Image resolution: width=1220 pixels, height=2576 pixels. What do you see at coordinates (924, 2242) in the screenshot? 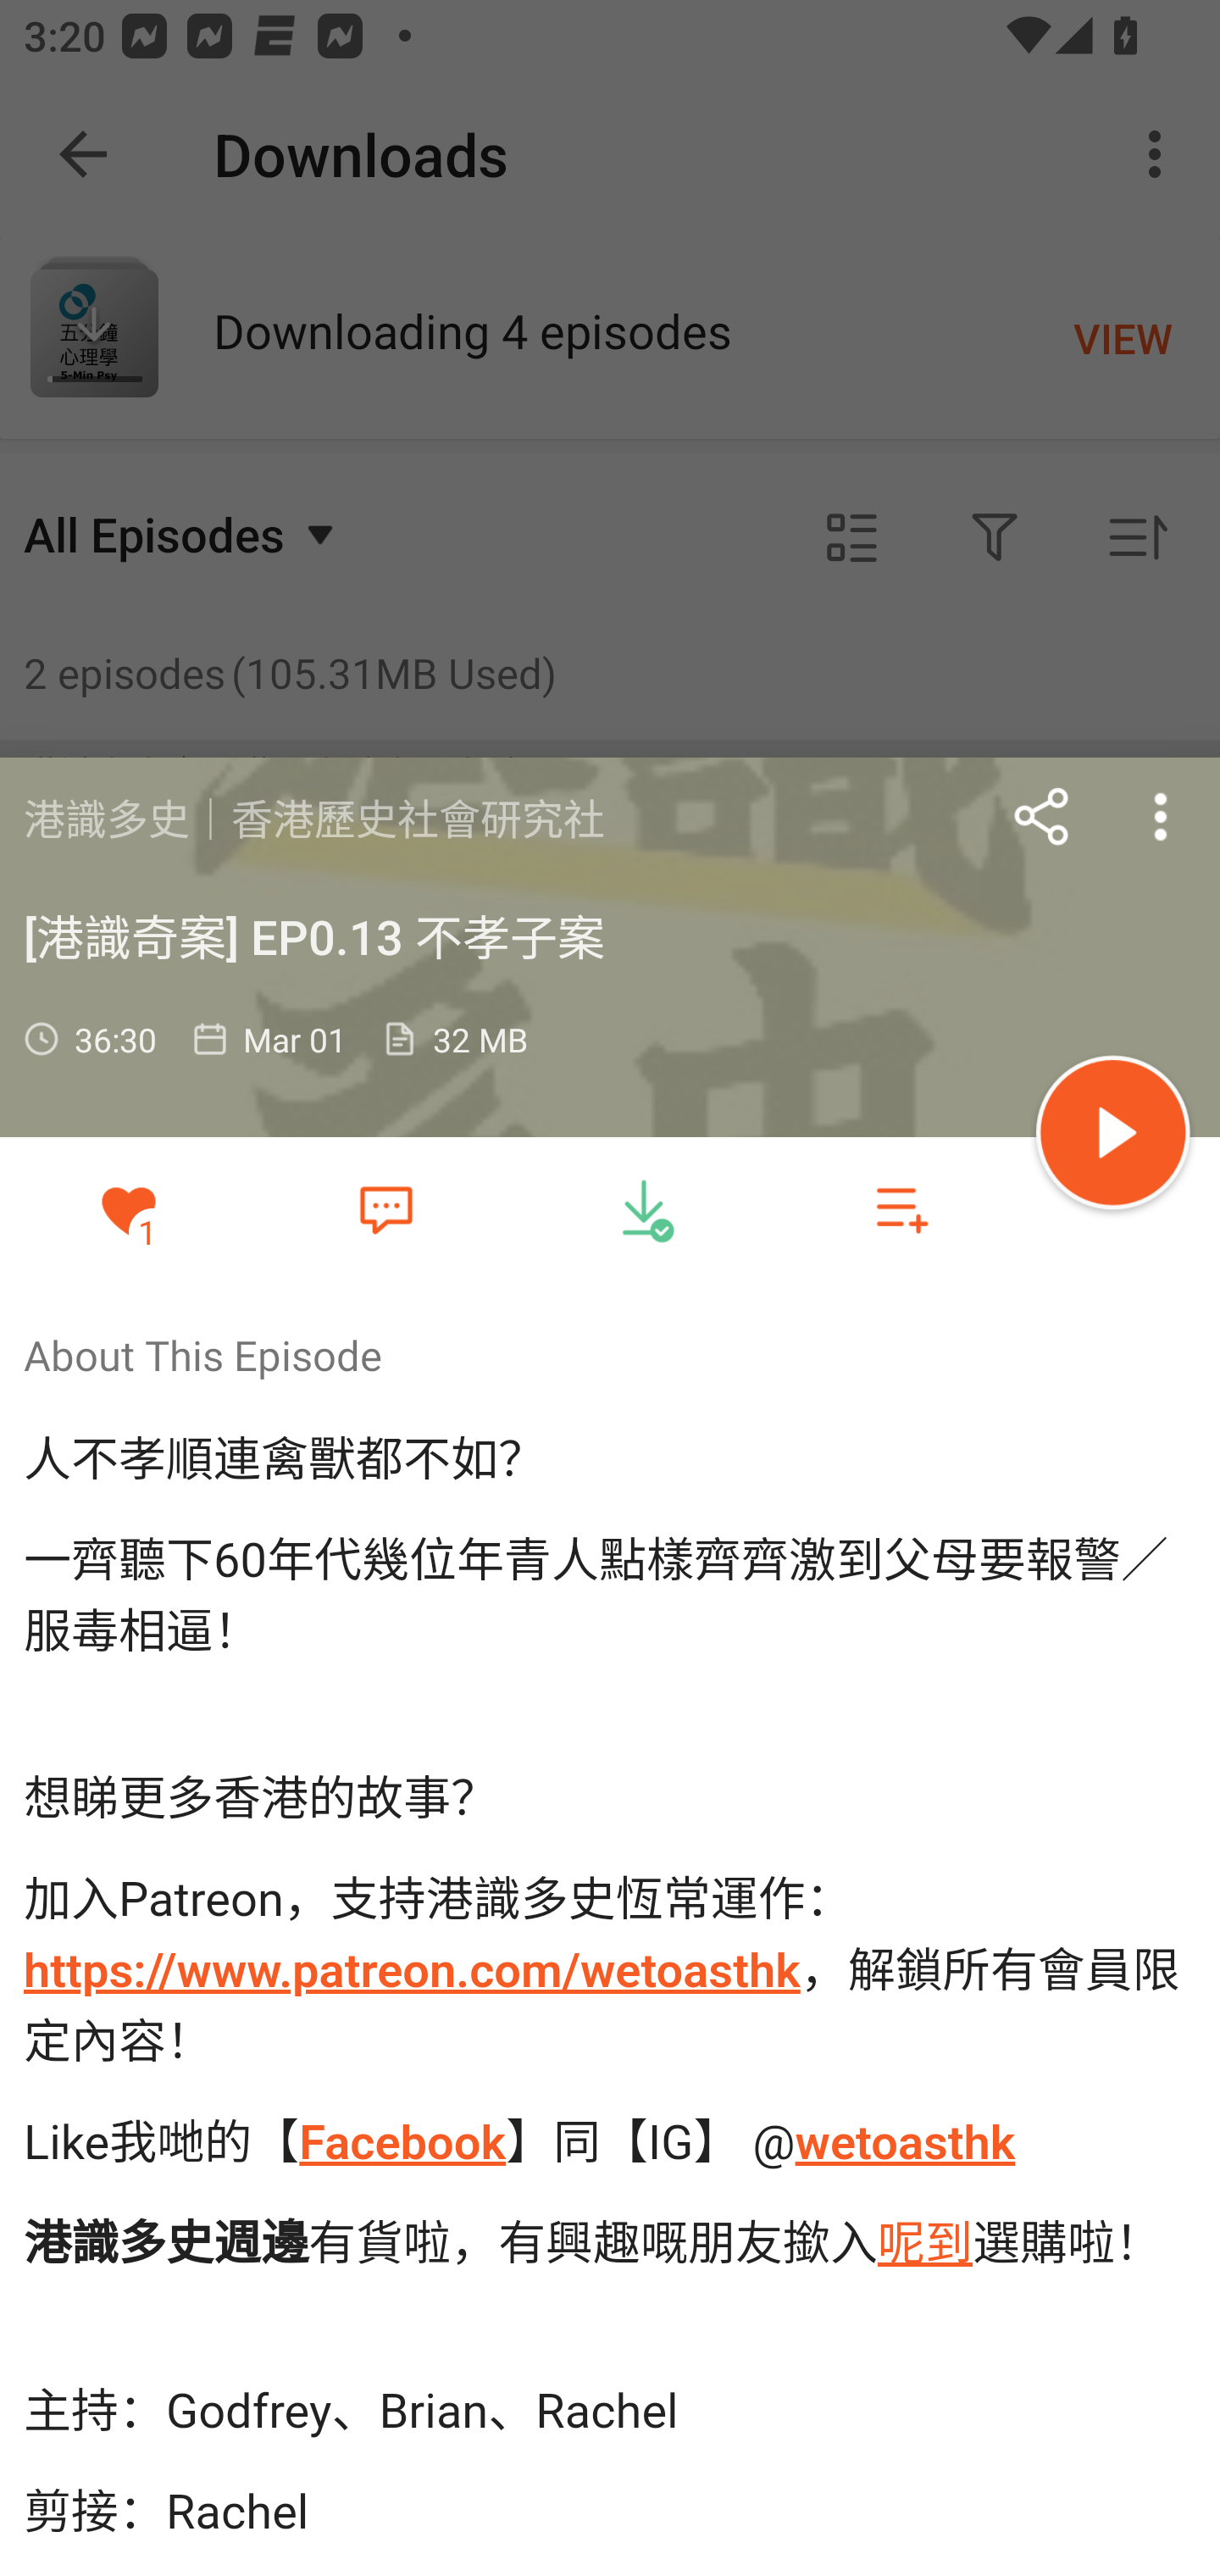
I see `⁠⁠⁠⁠呢到⁠⁠⁠⁠` at bounding box center [924, 2242].